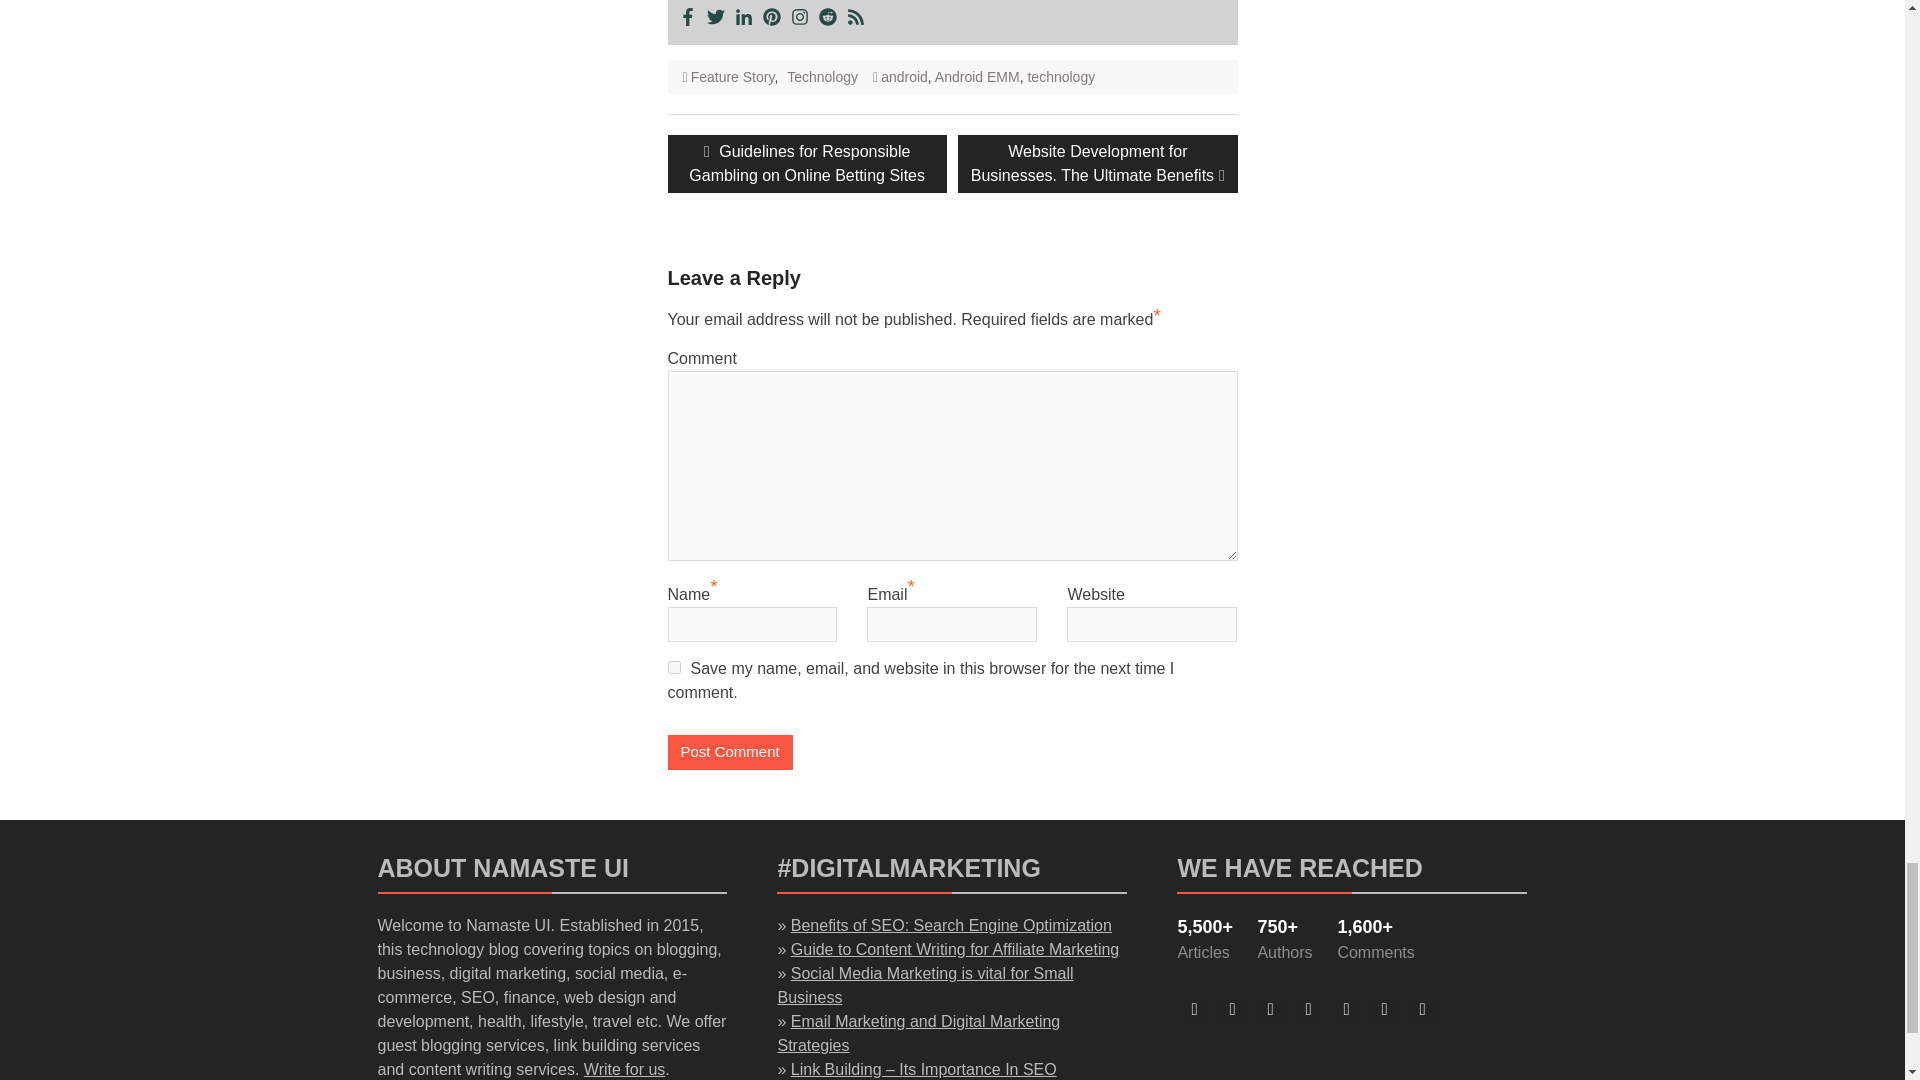 The height and width of the screenshot is (1080, 1920). I want to click on Post Comment, so click(730, 752).